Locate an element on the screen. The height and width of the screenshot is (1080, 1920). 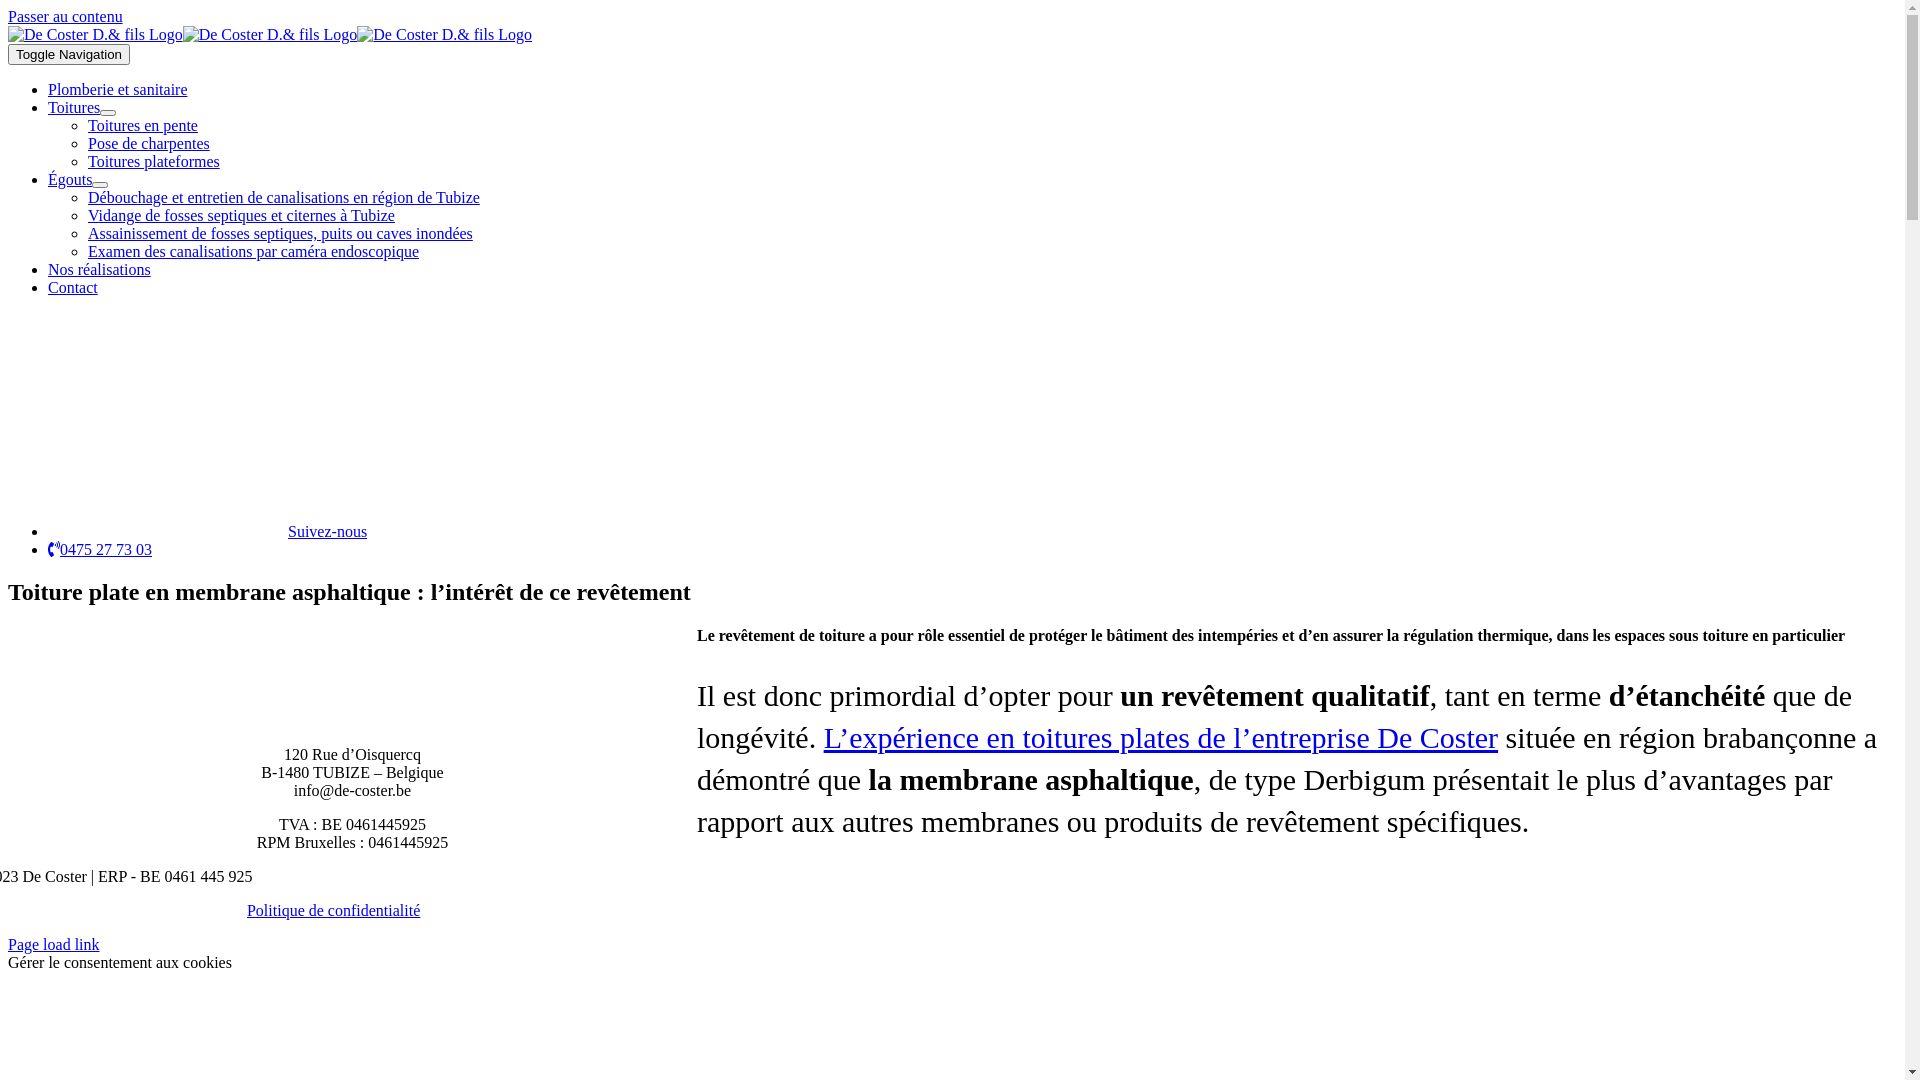
Suivez-nous is located at coordinates (208, 532).